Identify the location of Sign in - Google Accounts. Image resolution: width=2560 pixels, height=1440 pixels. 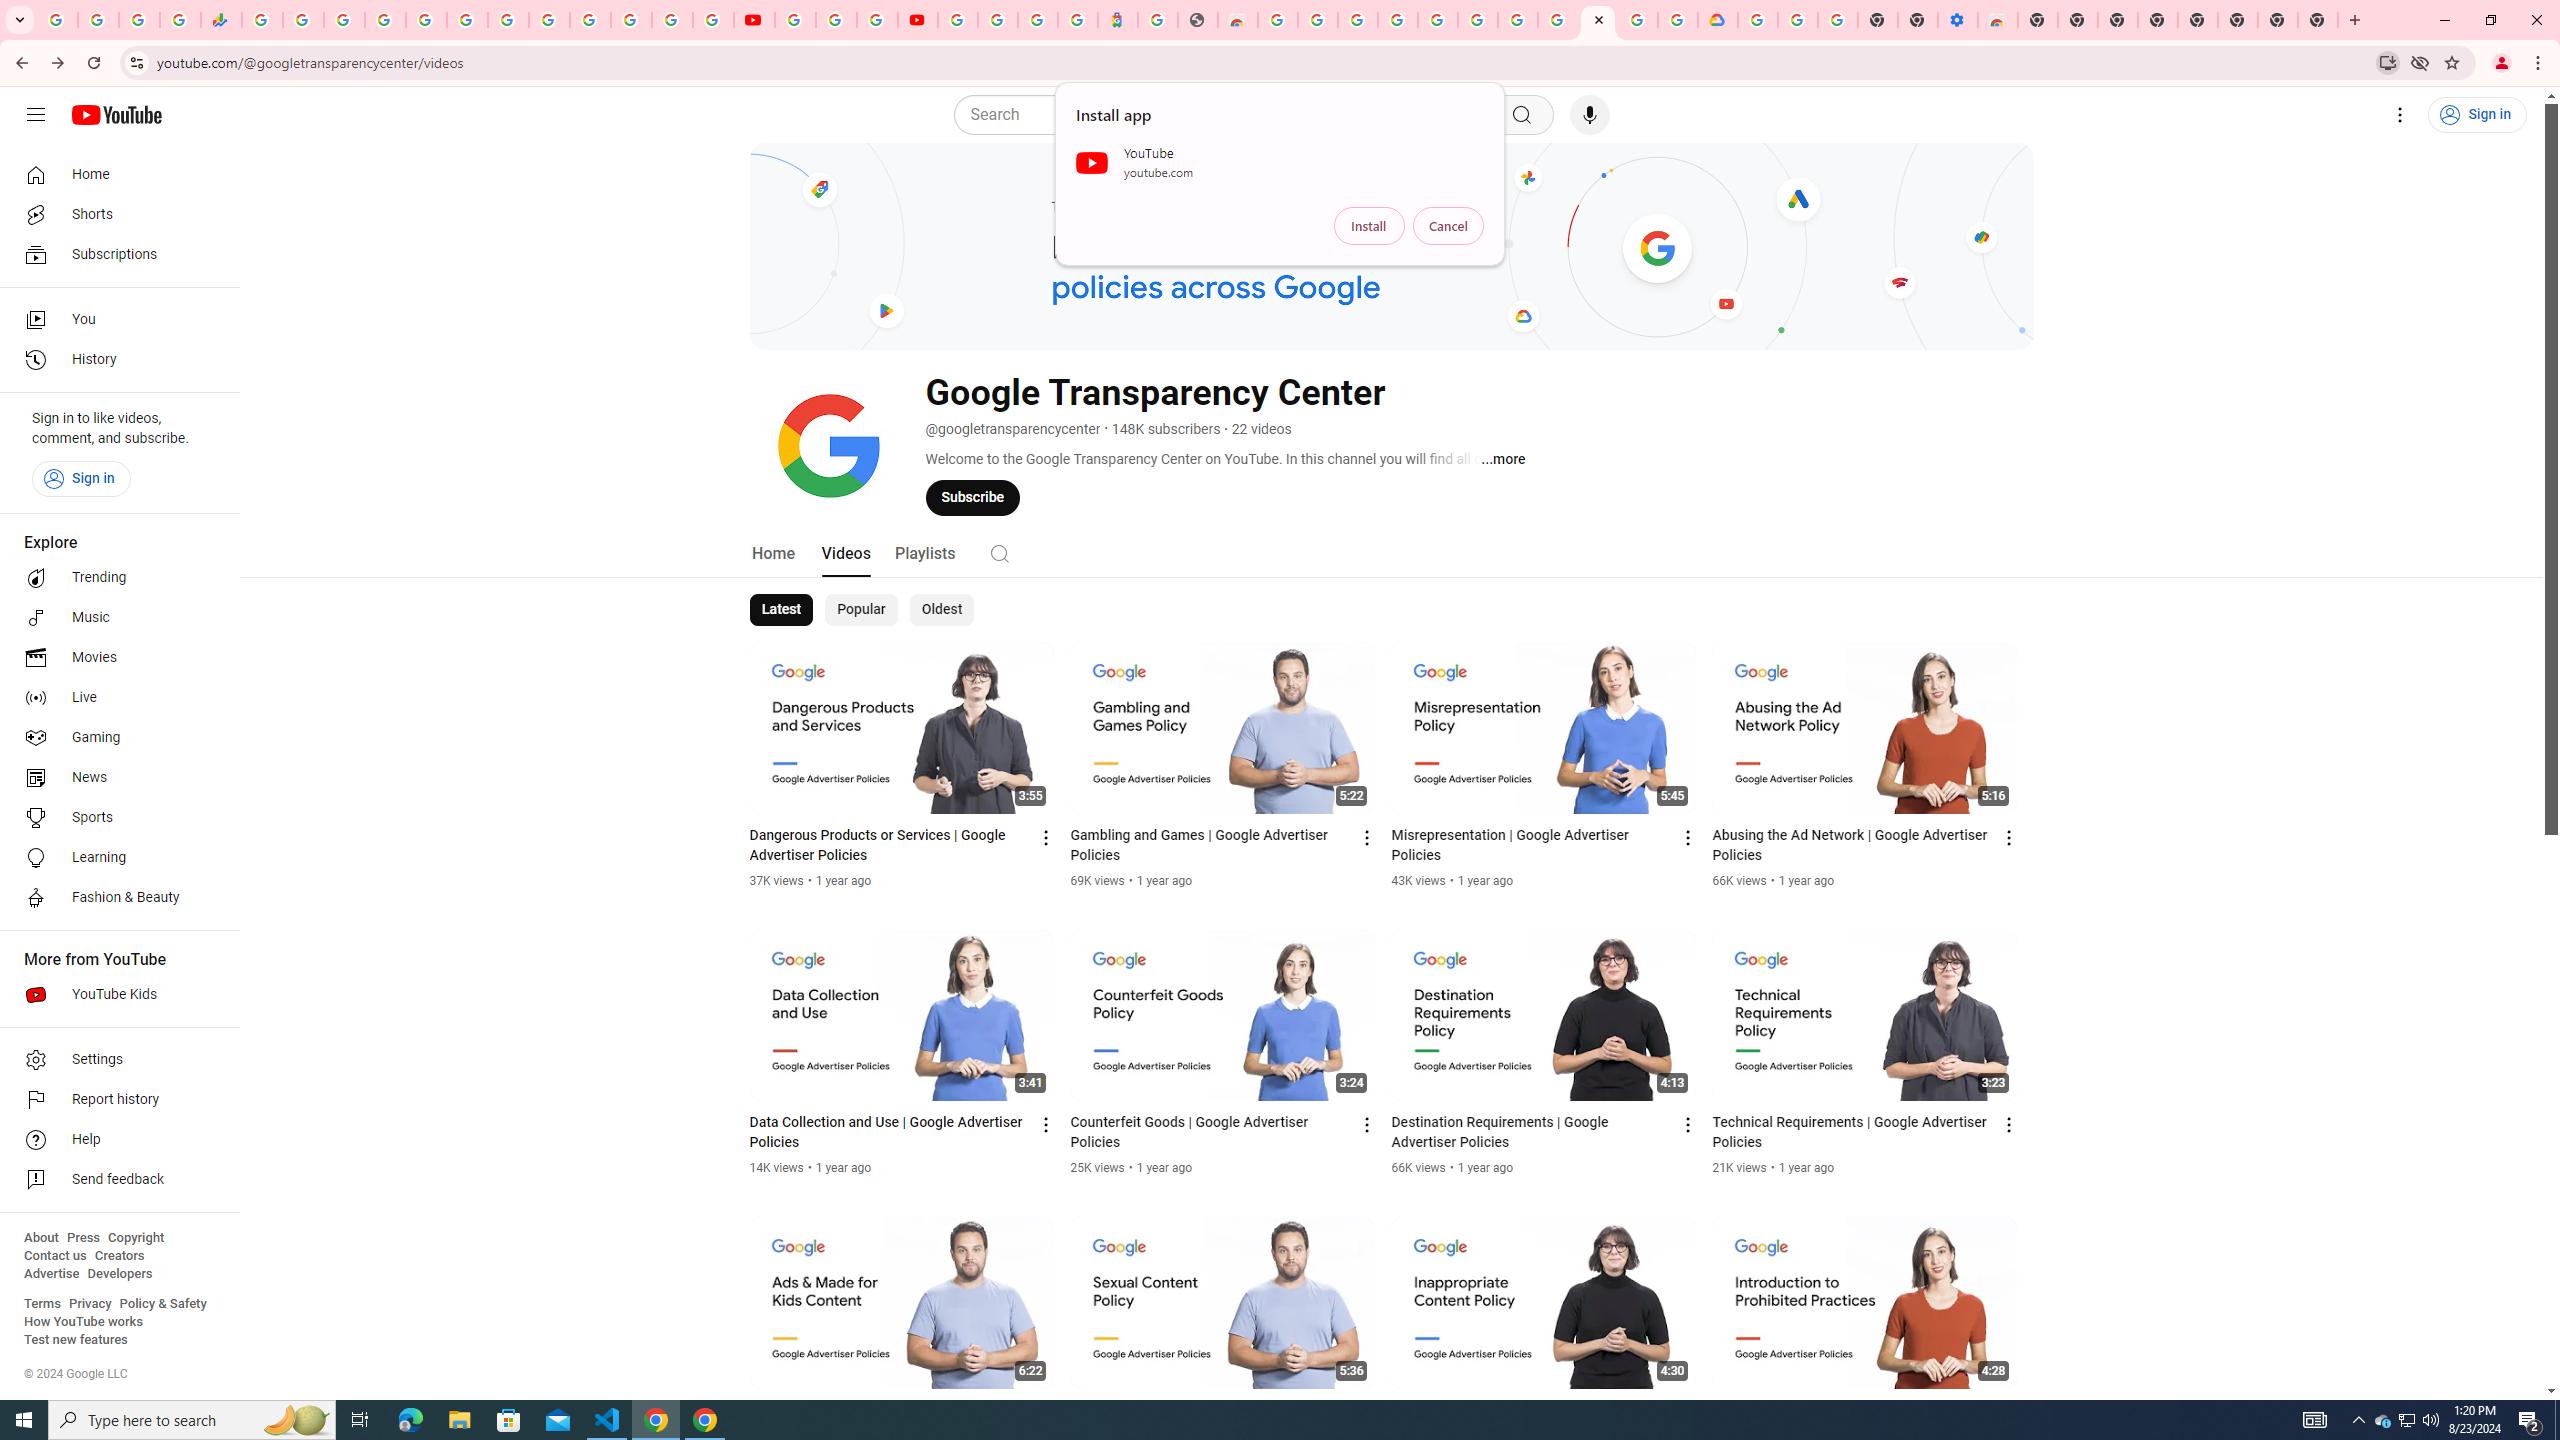
(384, 20).